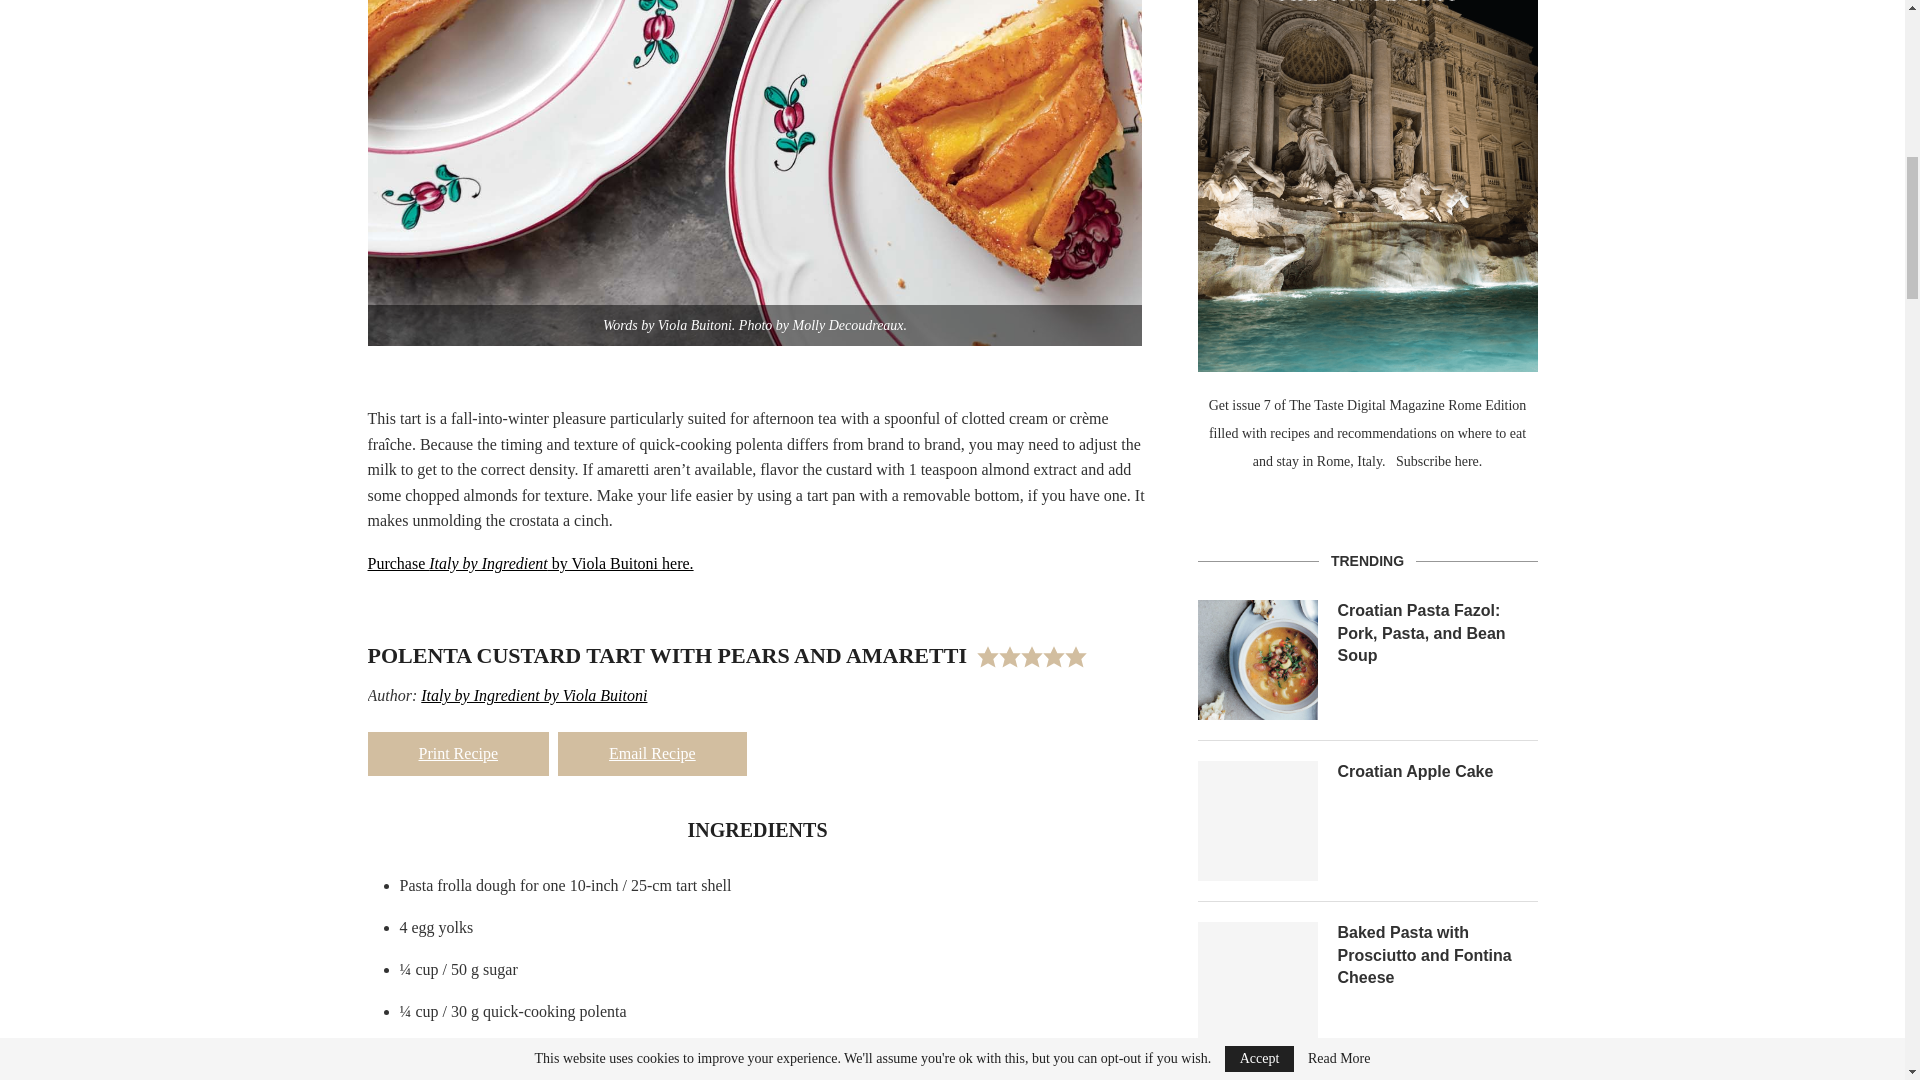 This screenshot has width=1920, height=1080. Describe the element at coordinates (1258, 982) in the screenshot. I see `Baked Pasta with Prosciutto and Fontina Cheese` at that location.